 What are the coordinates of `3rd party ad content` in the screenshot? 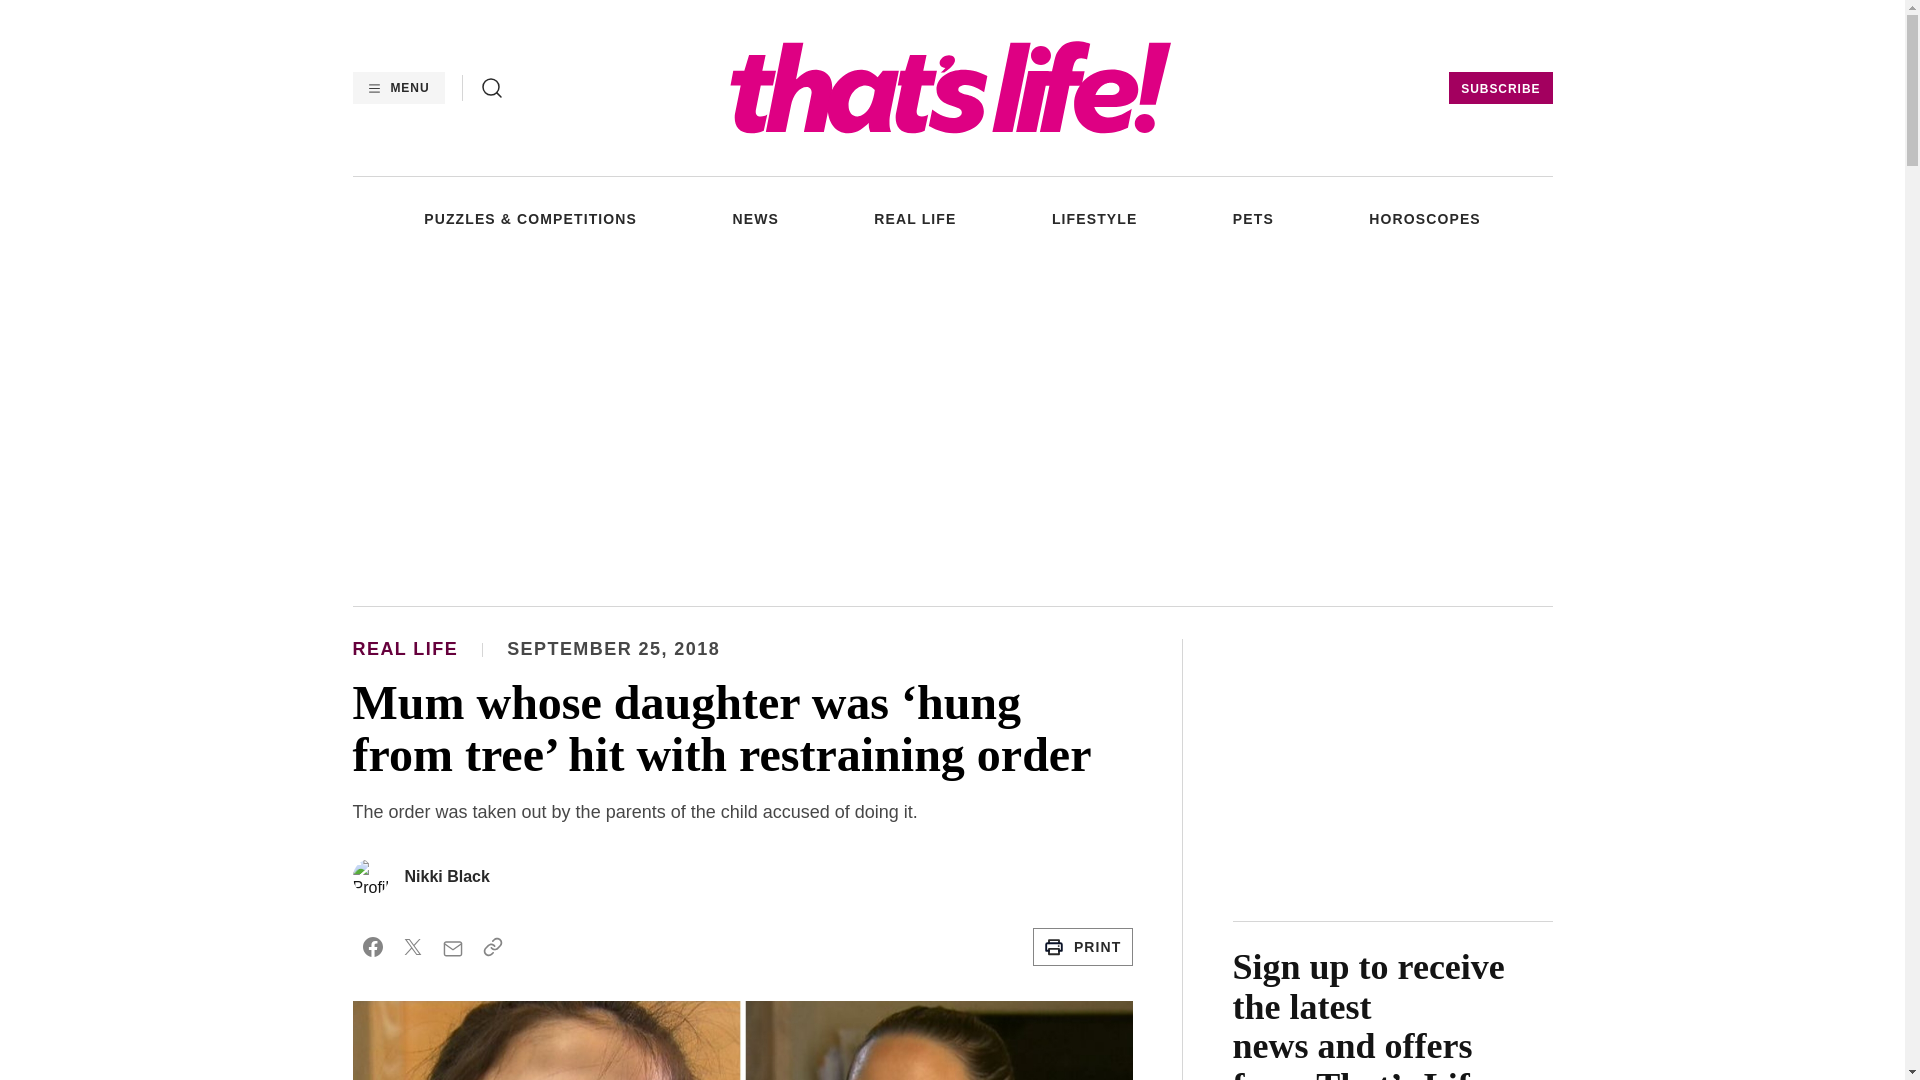 It's located at (1392, 764).